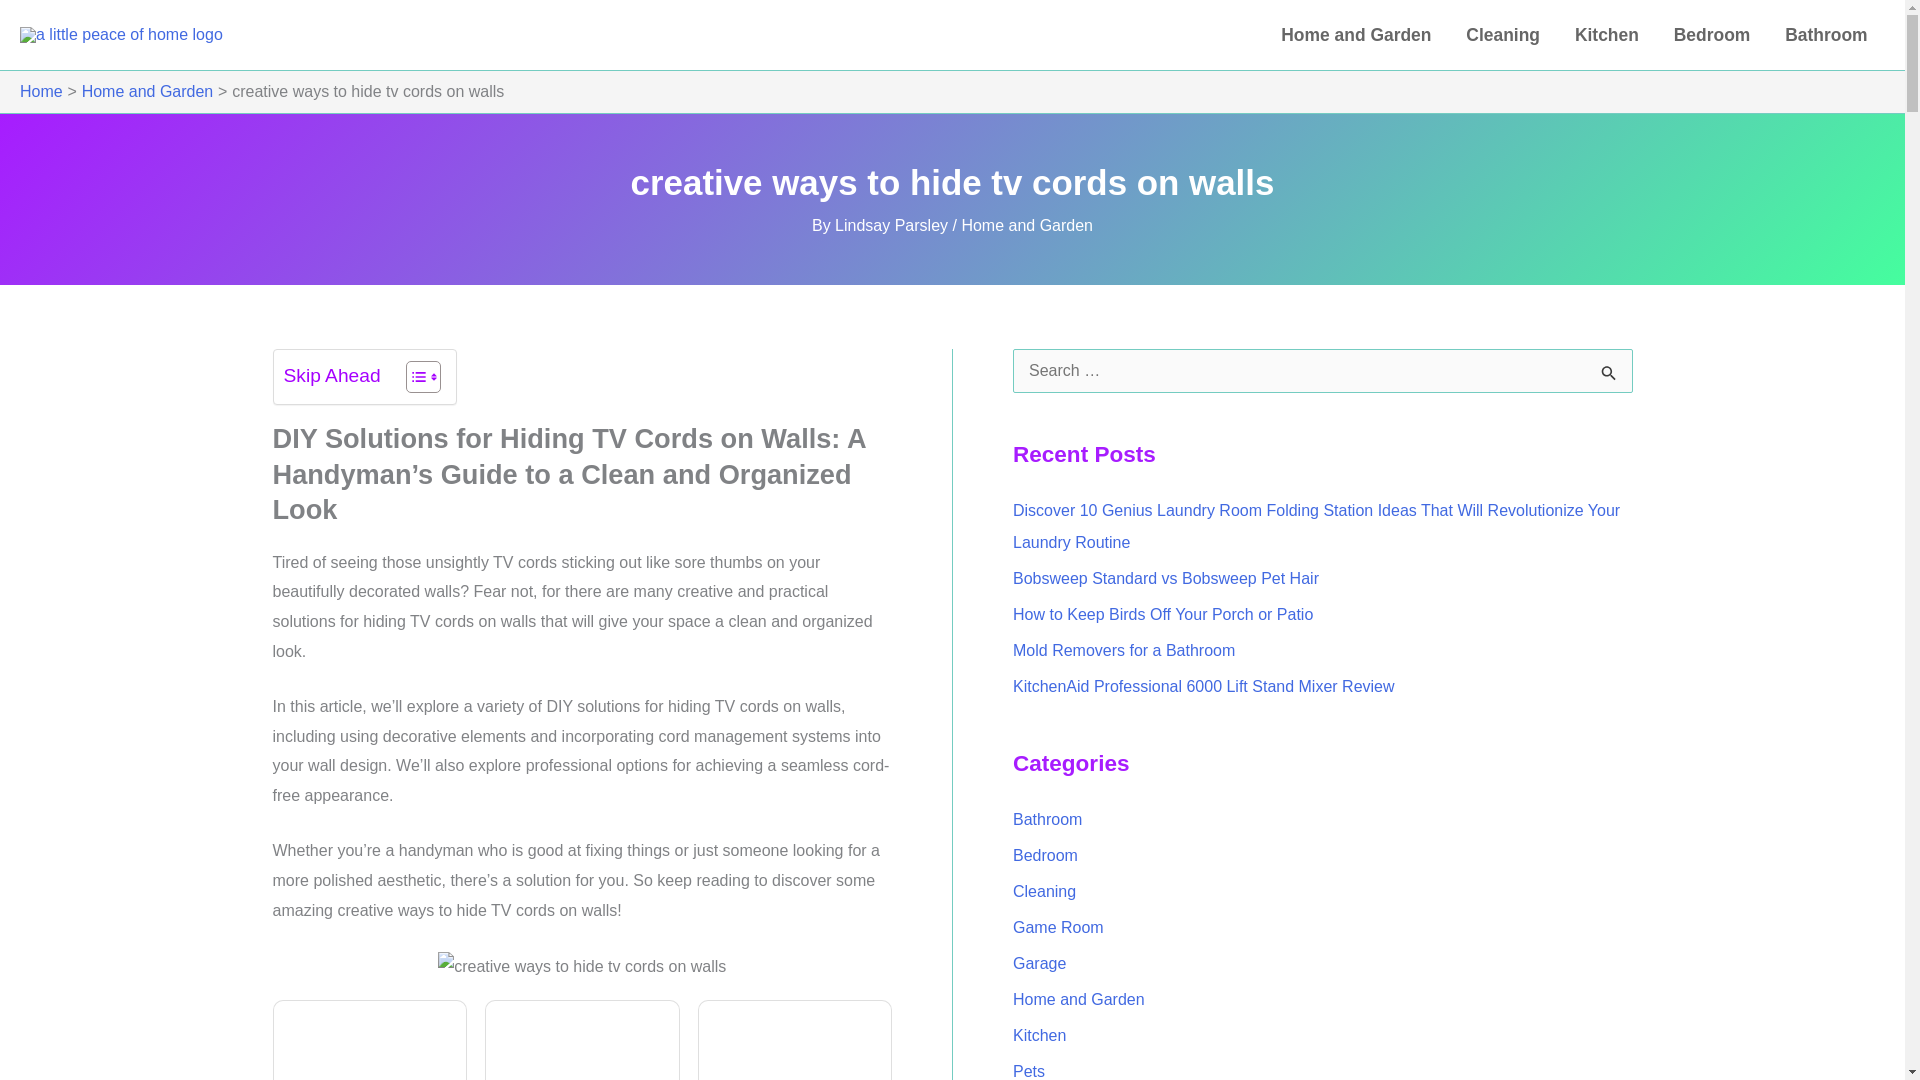  Describe the element at coordinates (1826, 35) in the screenshot. I see `Bathroom` at that location.